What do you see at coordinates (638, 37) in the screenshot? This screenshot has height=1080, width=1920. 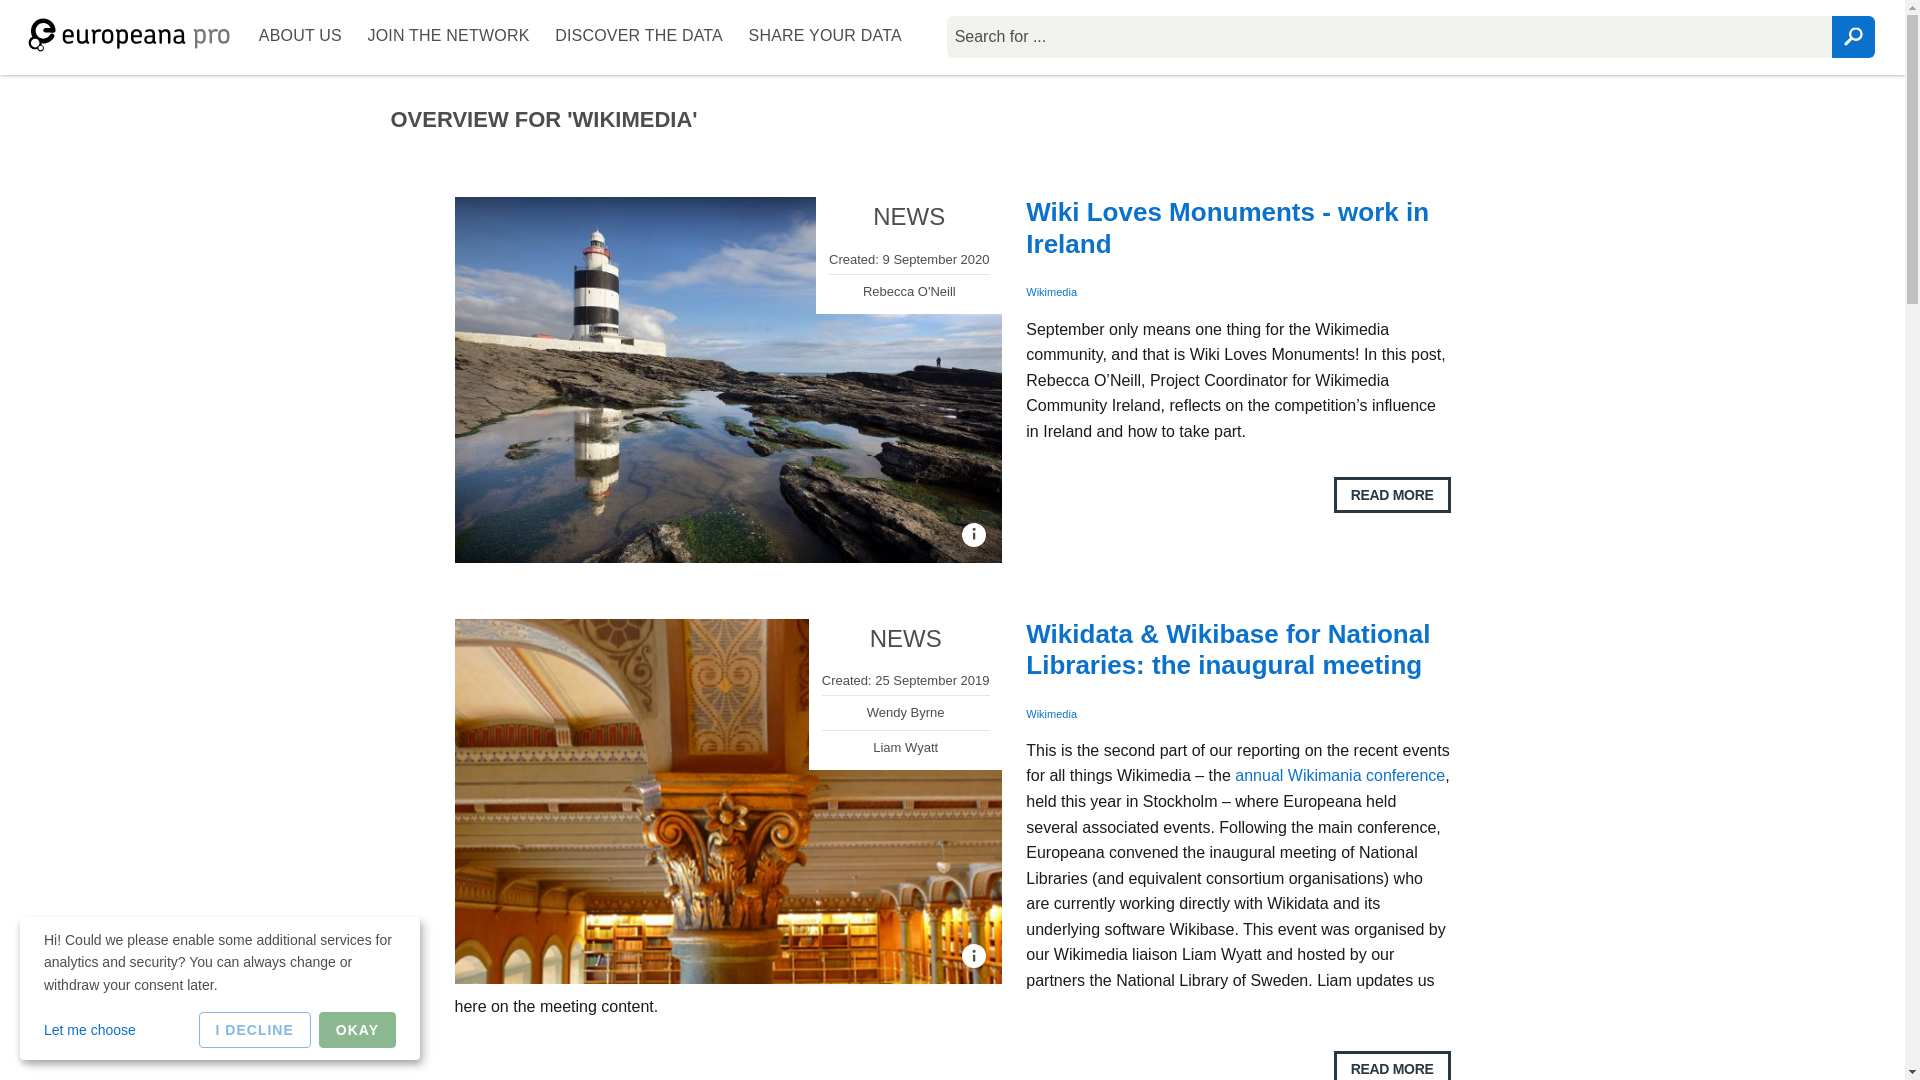 I see `DISCOVER THE DATA` at bounding box center [638, 37].